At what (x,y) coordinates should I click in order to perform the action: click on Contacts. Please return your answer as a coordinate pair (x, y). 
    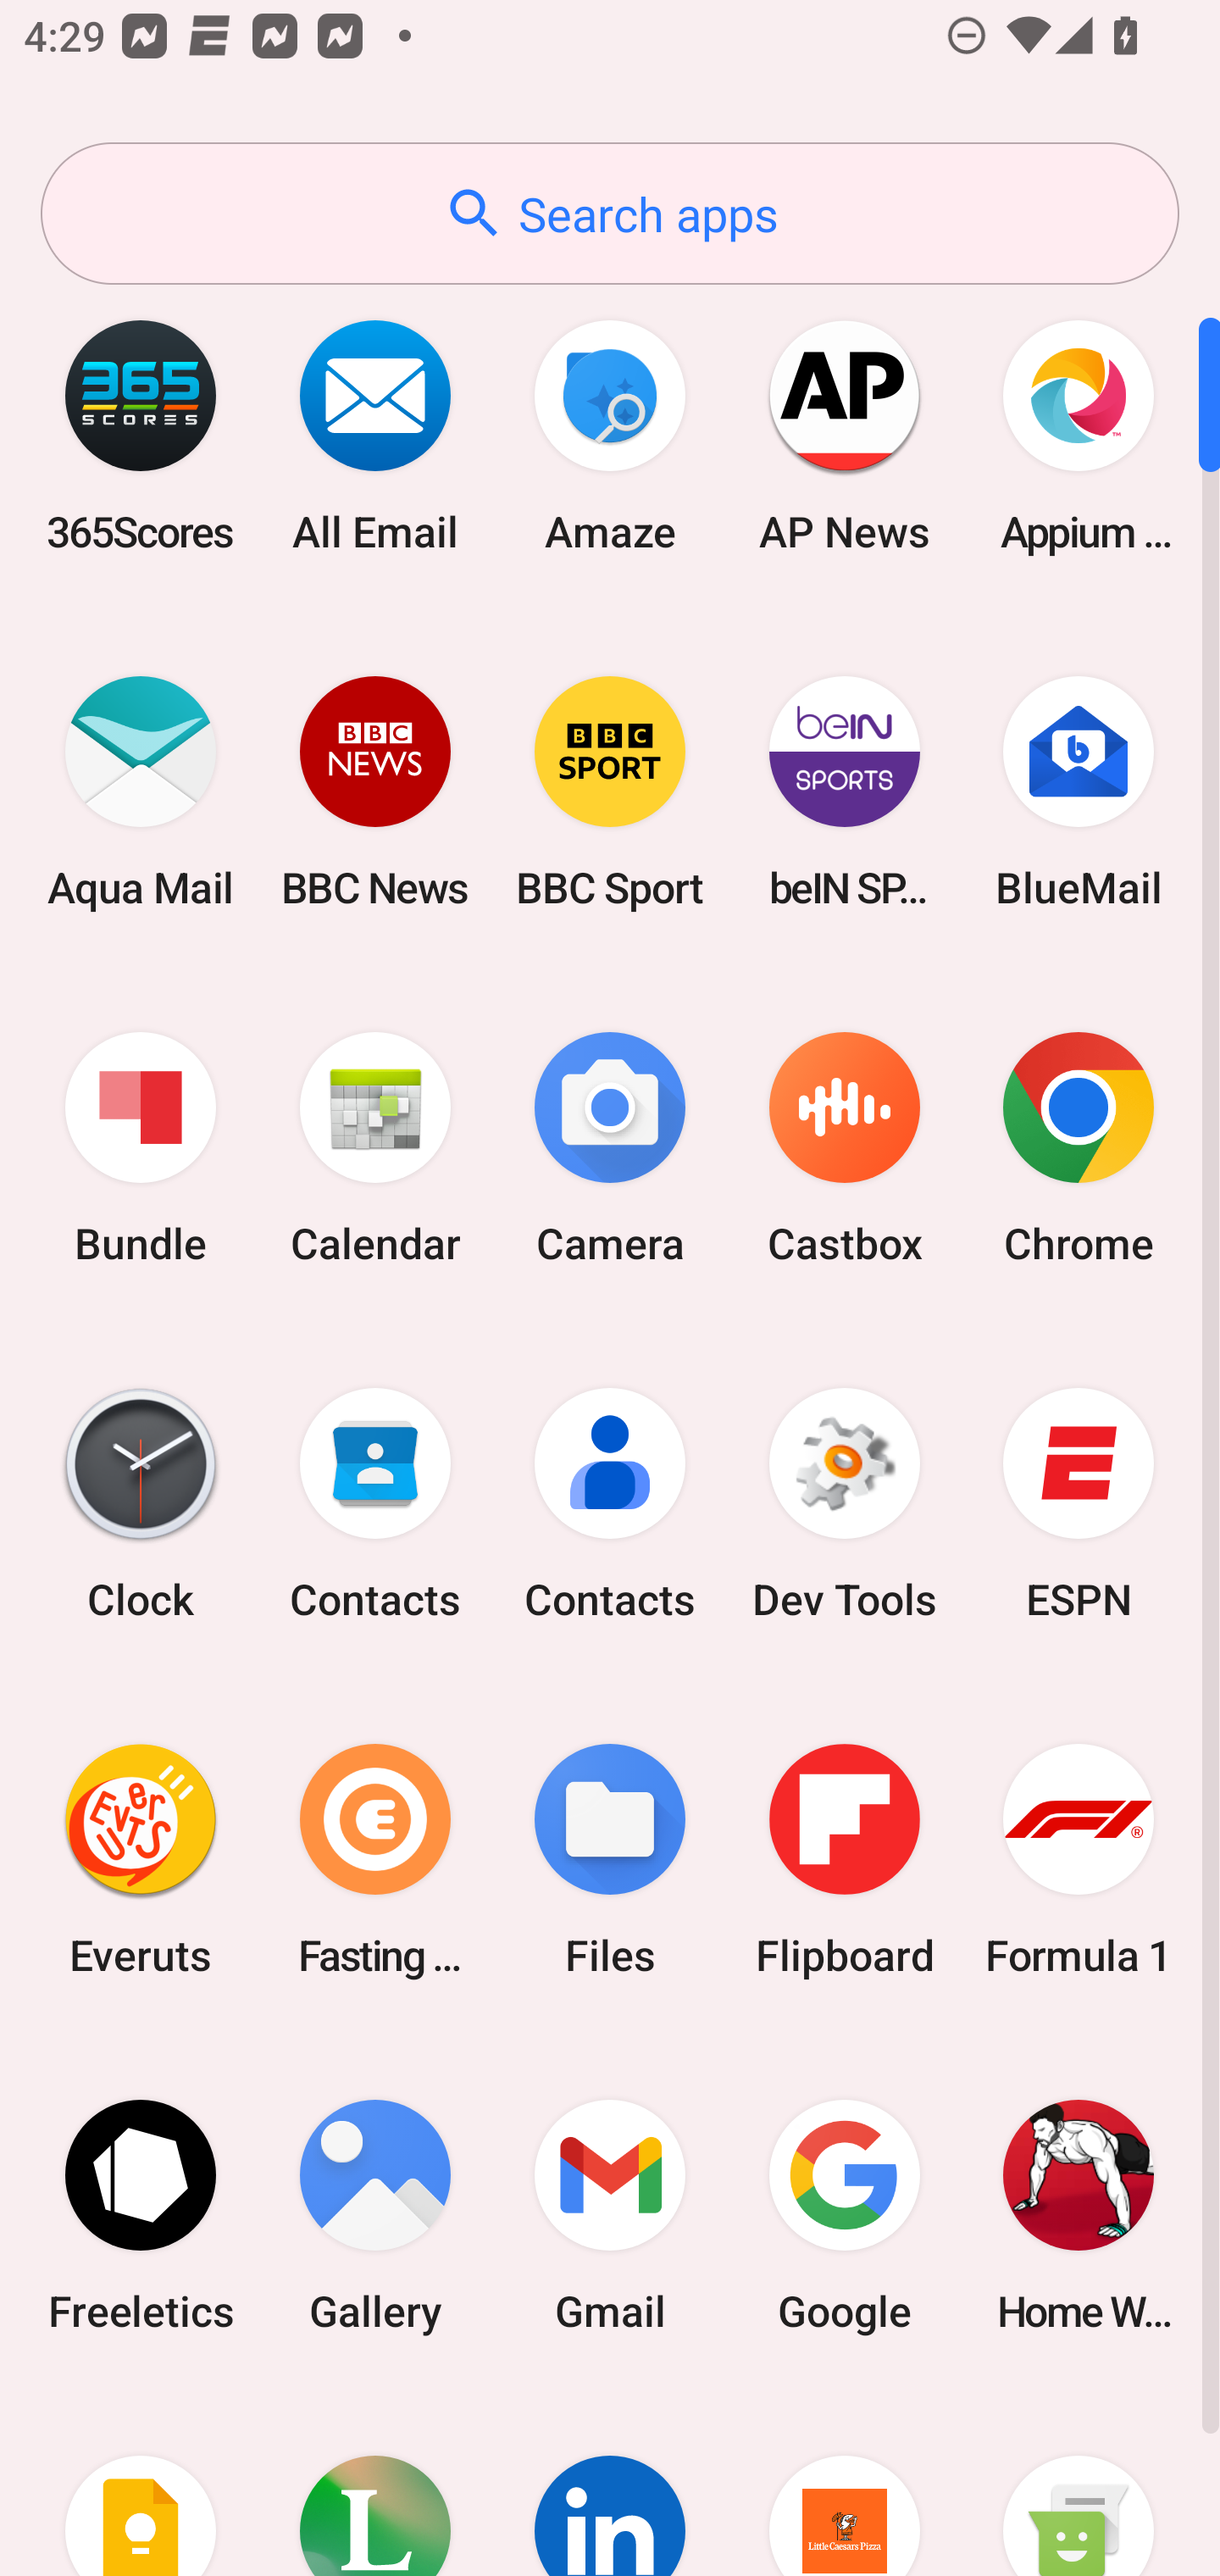
    Looking at the image, I should click on (375, 1504).